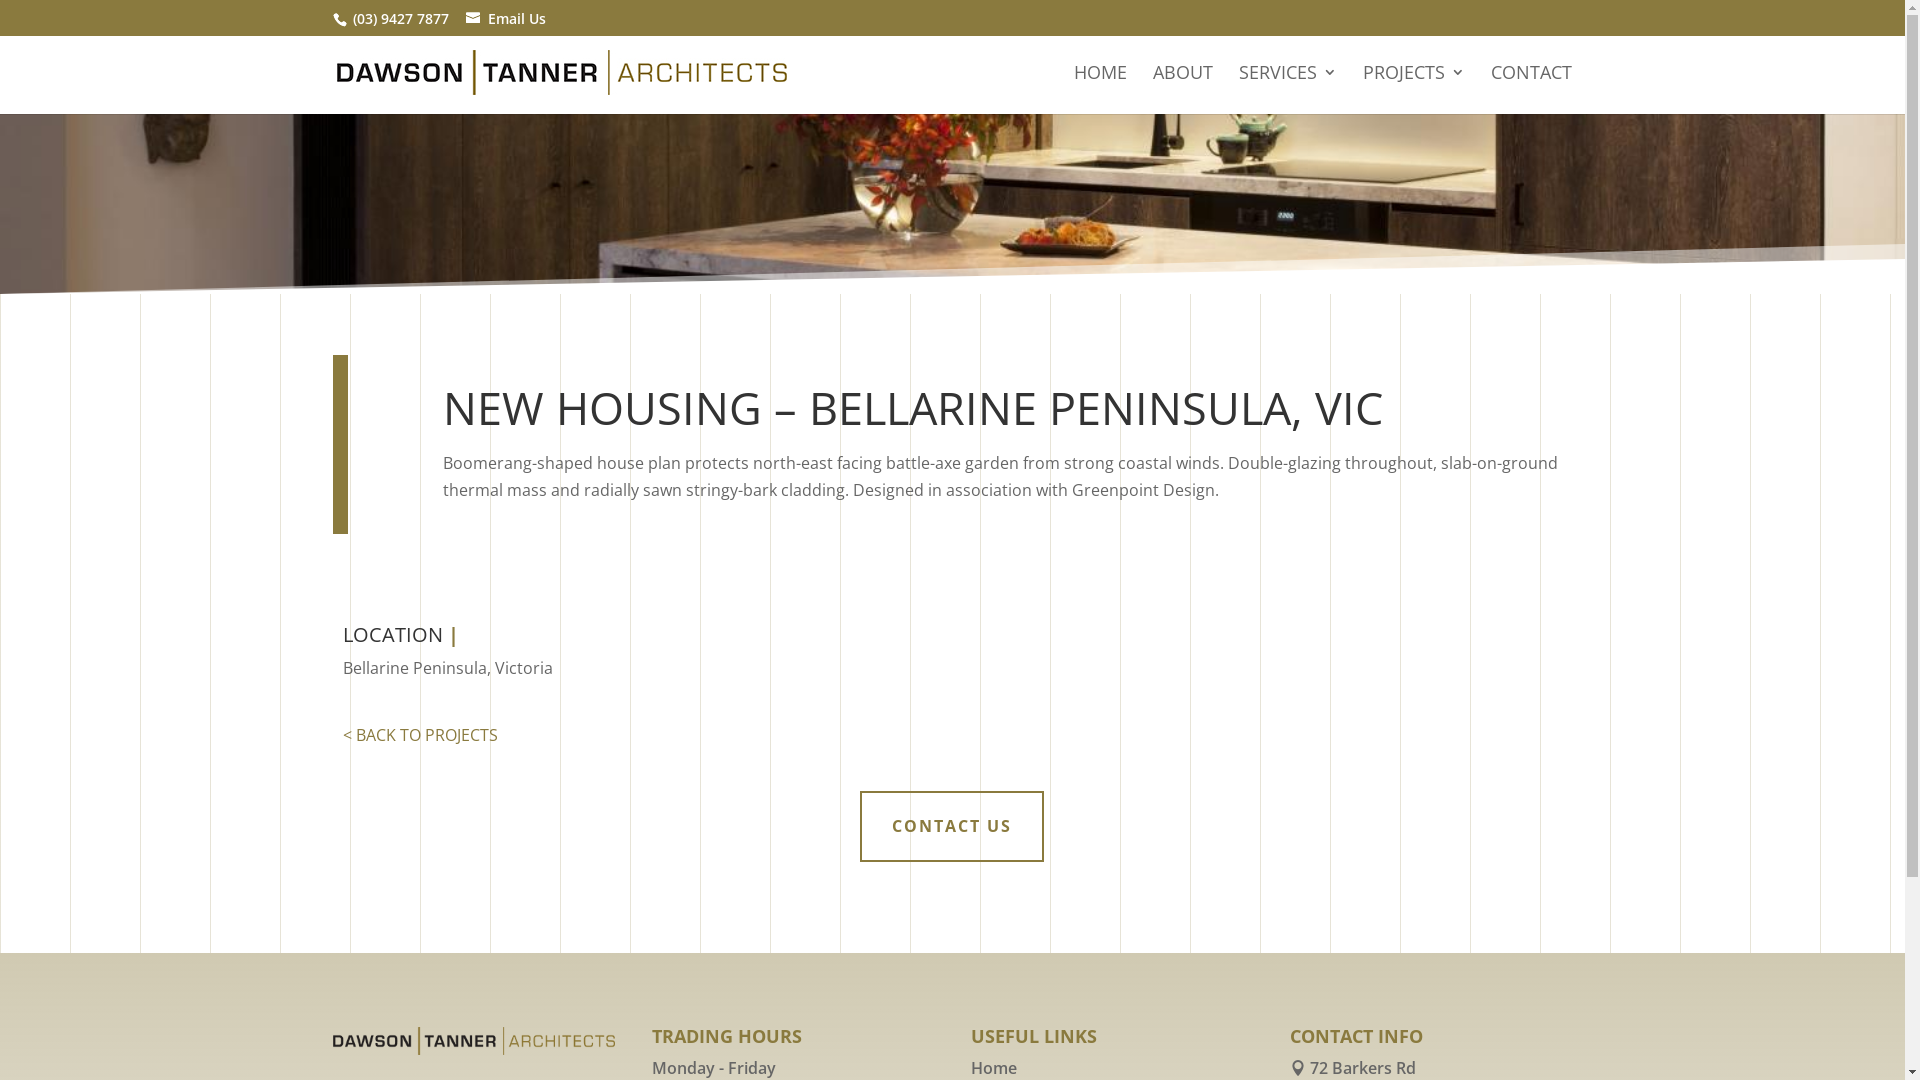 The width and height of the screenshot is (1920, 1080). I want to click on Email Us, so click(517, 18).